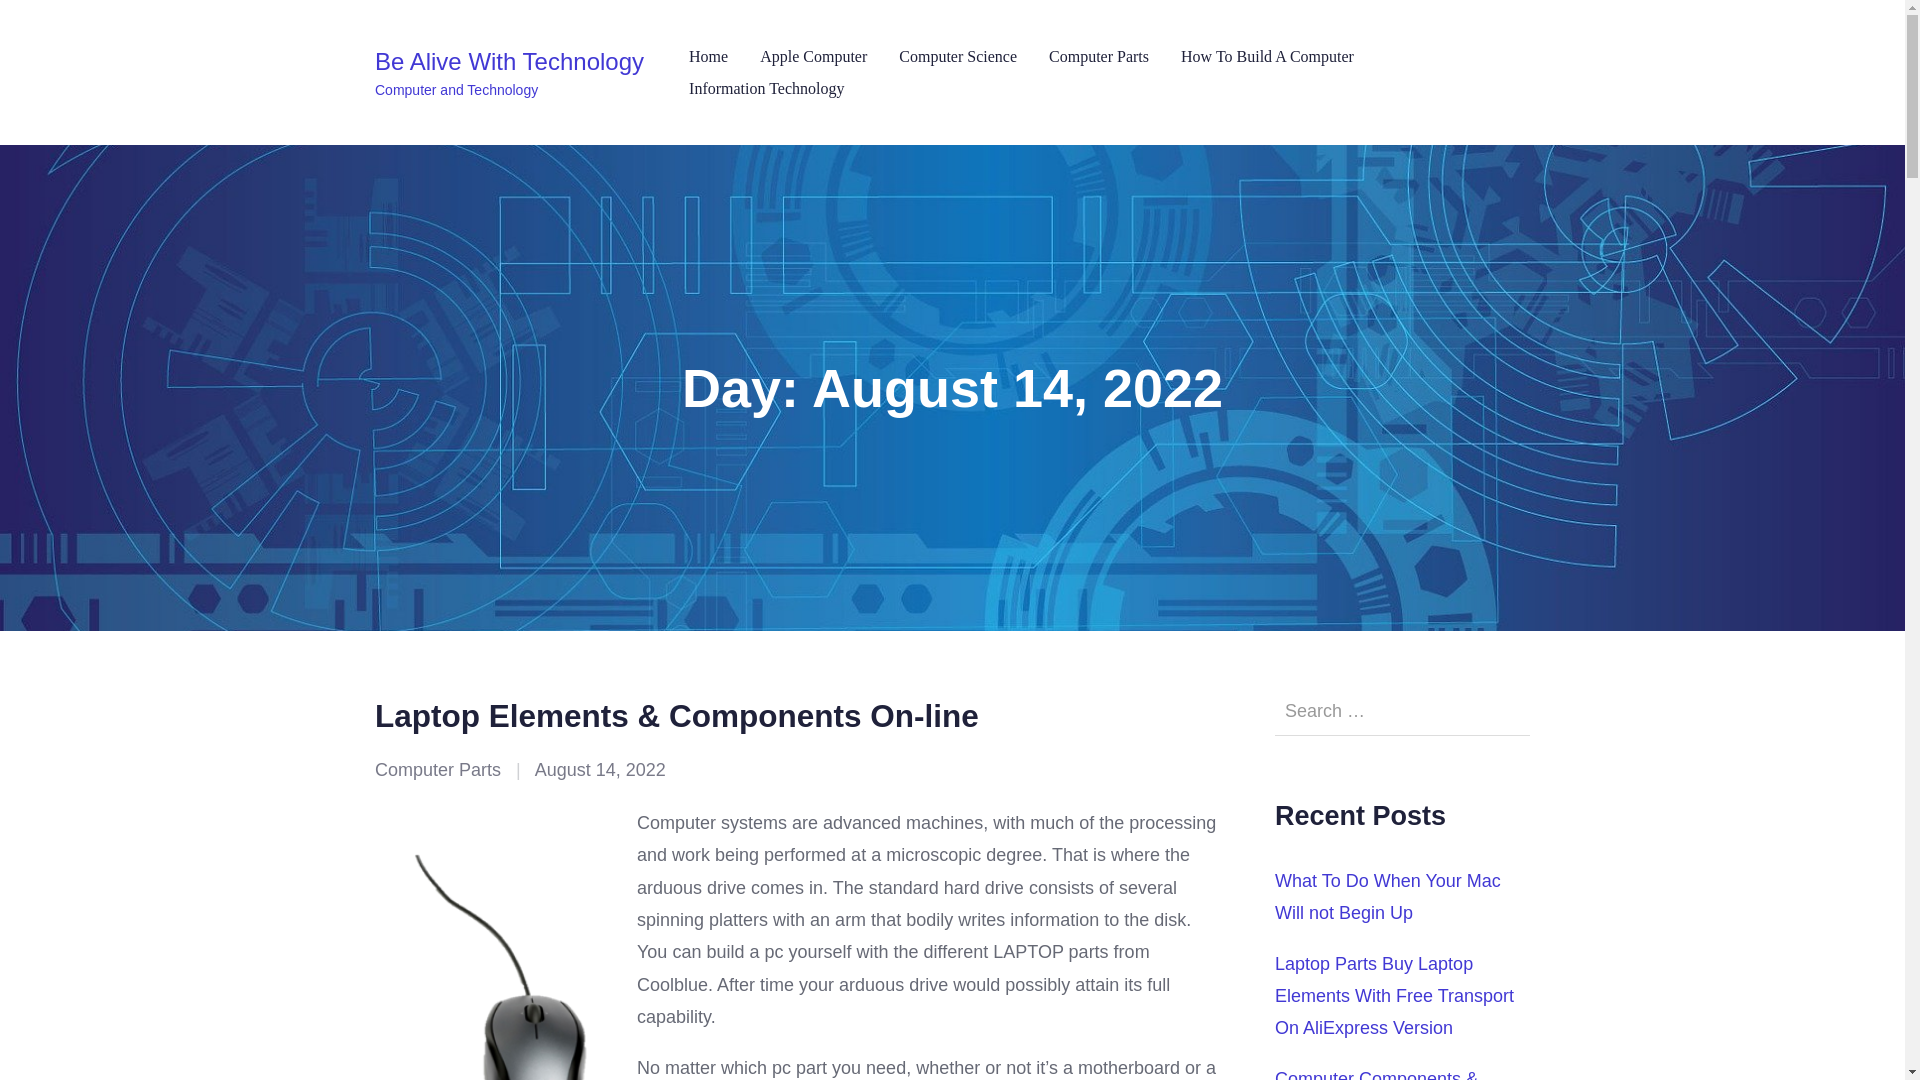  What do you see at coordinates (78, 22) in the screenshot?
I see `Search` at bounding box center [78, 22].